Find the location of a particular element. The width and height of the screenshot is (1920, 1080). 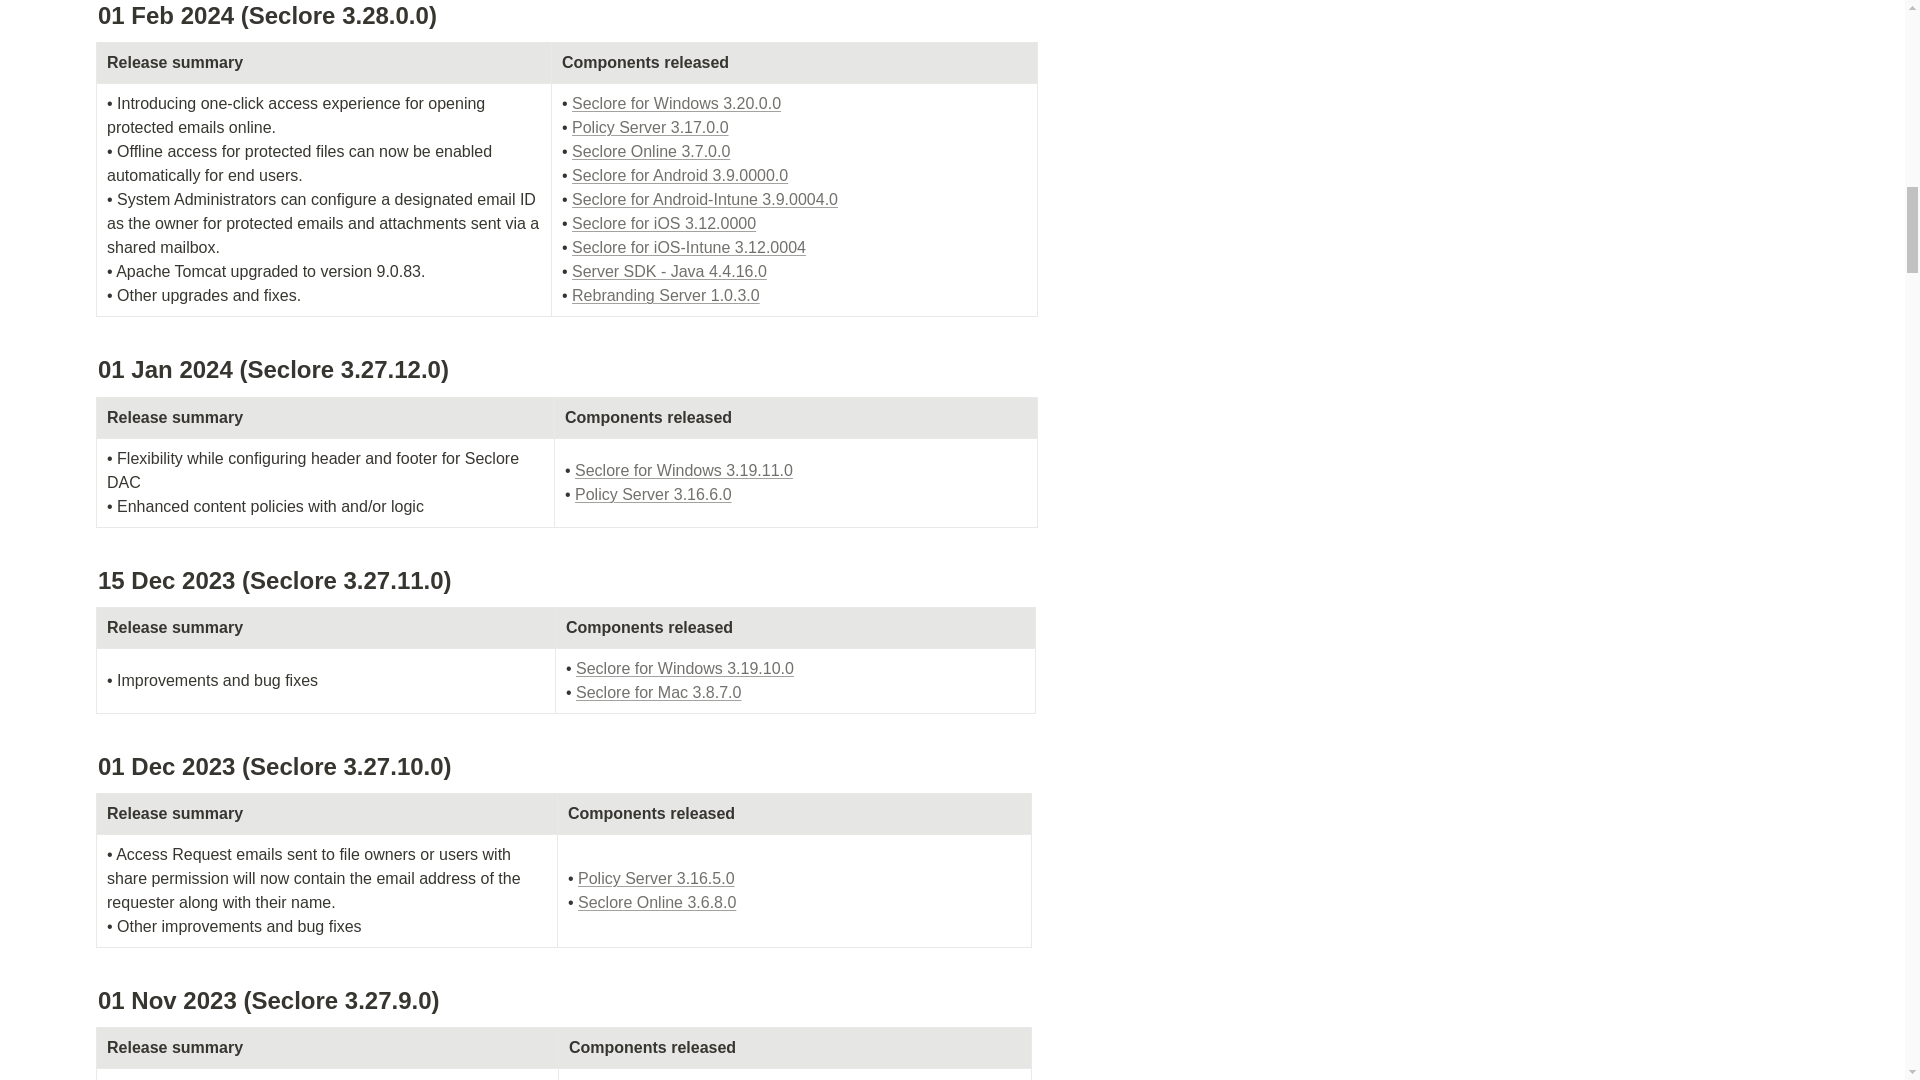

Policy Server 3.16.6.0 is located at coordinates (652, 494).